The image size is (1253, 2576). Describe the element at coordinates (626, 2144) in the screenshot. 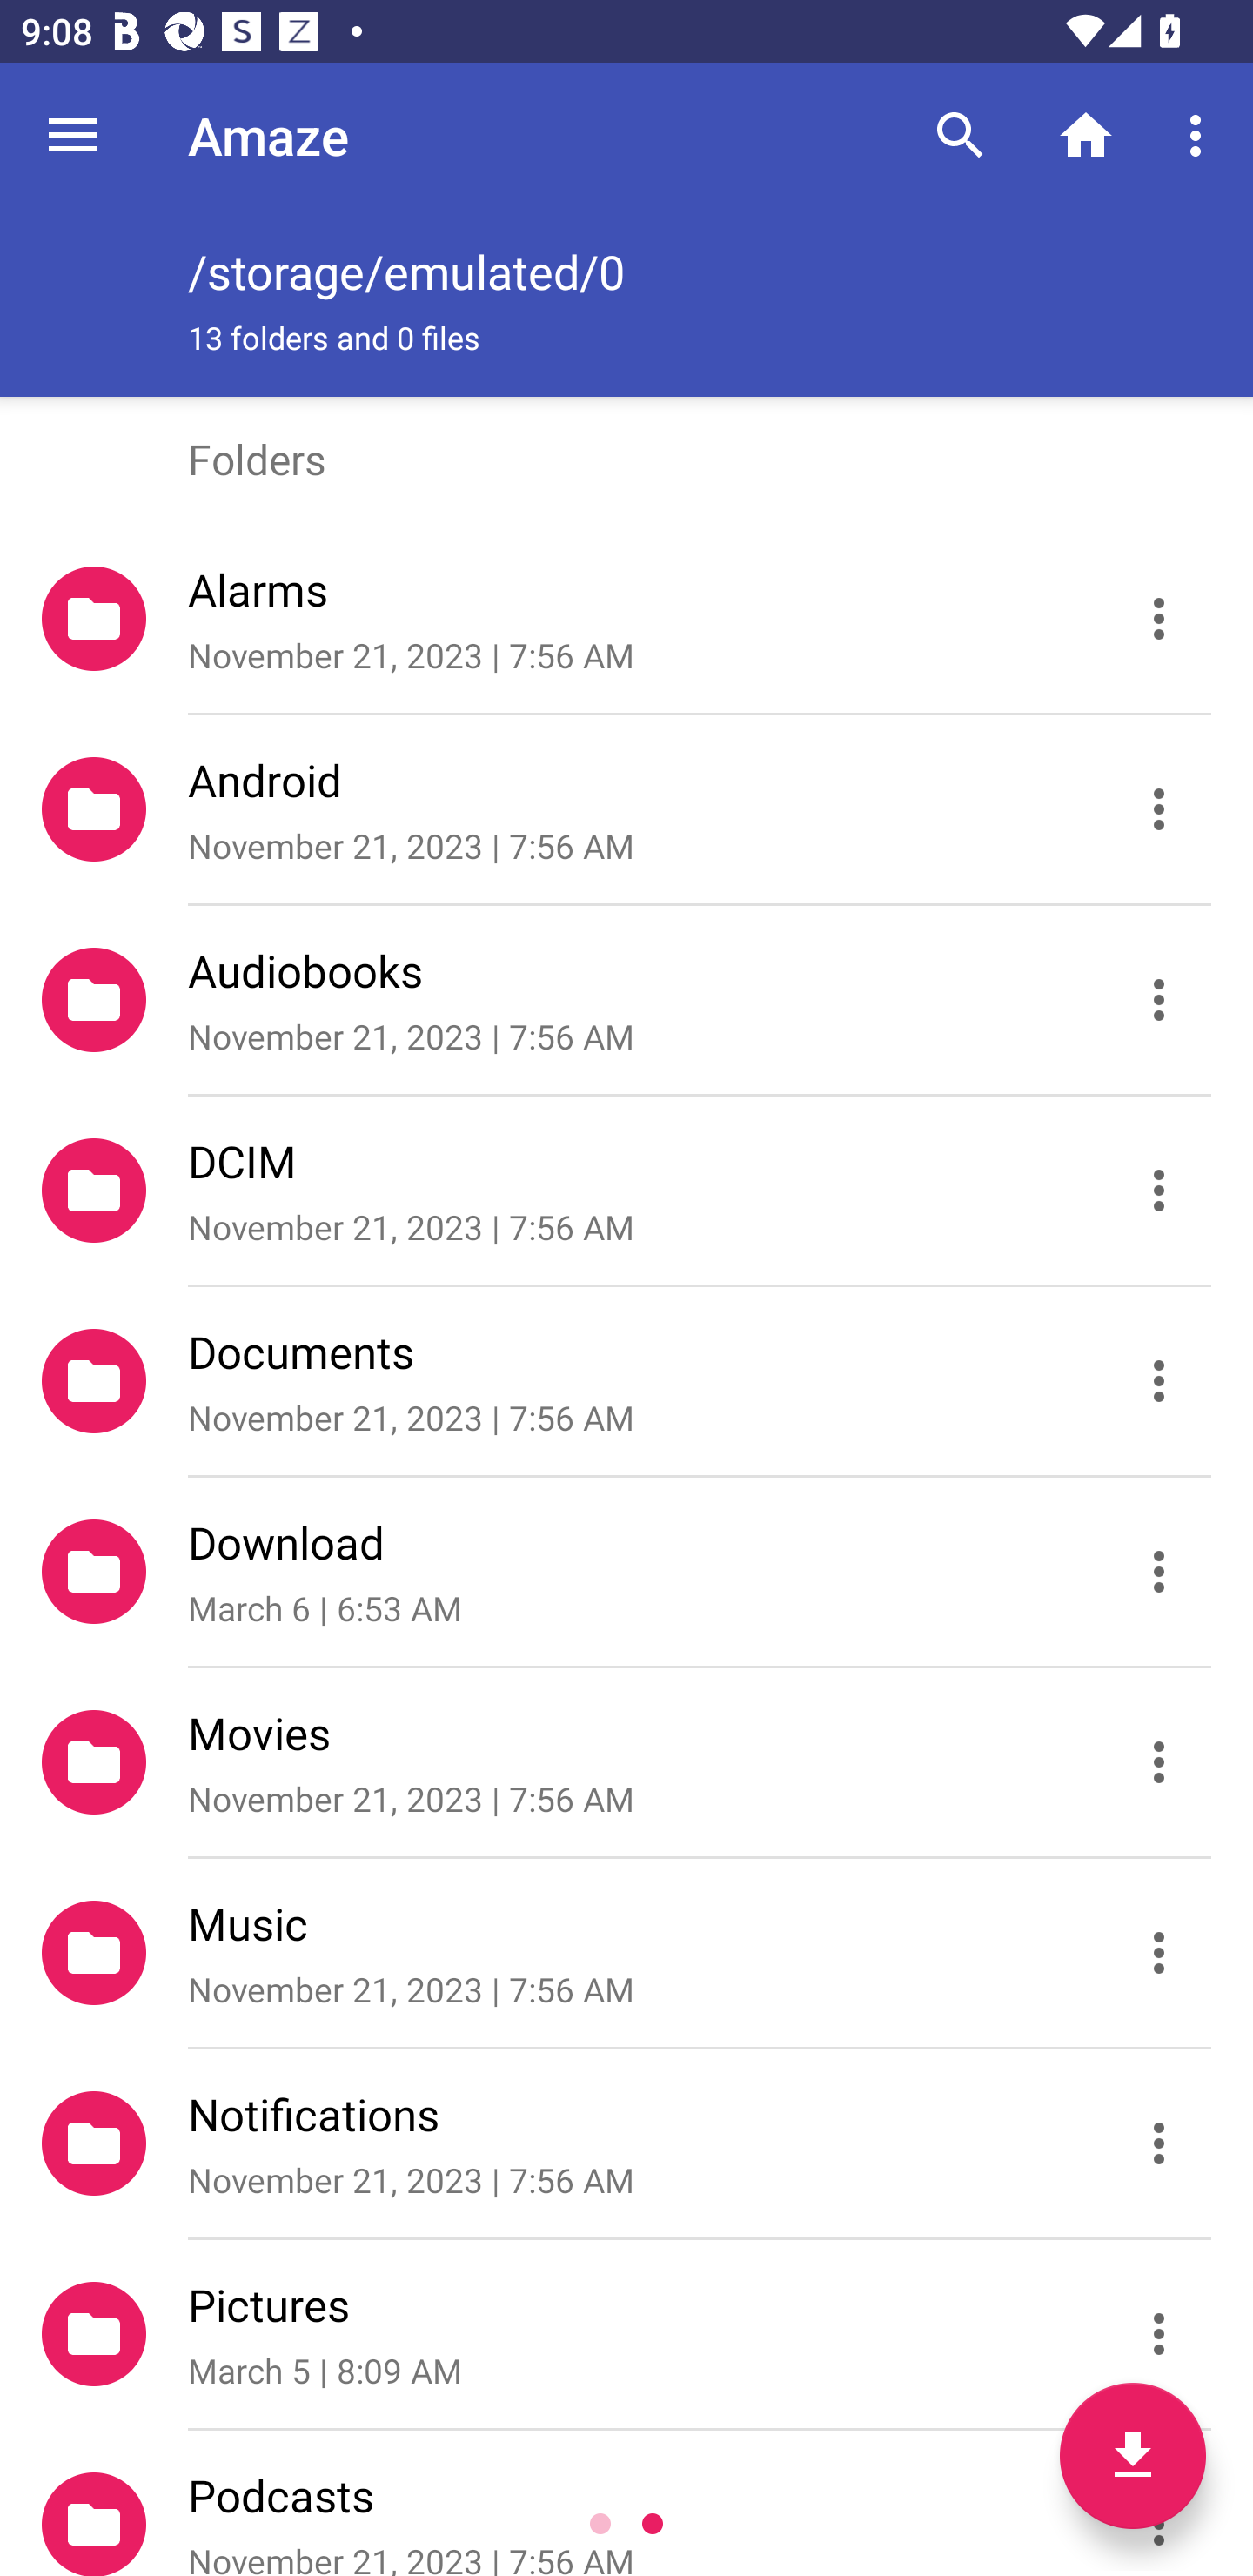

I see `Notifications November 21, 2023 | 7:56 AM` at that location.